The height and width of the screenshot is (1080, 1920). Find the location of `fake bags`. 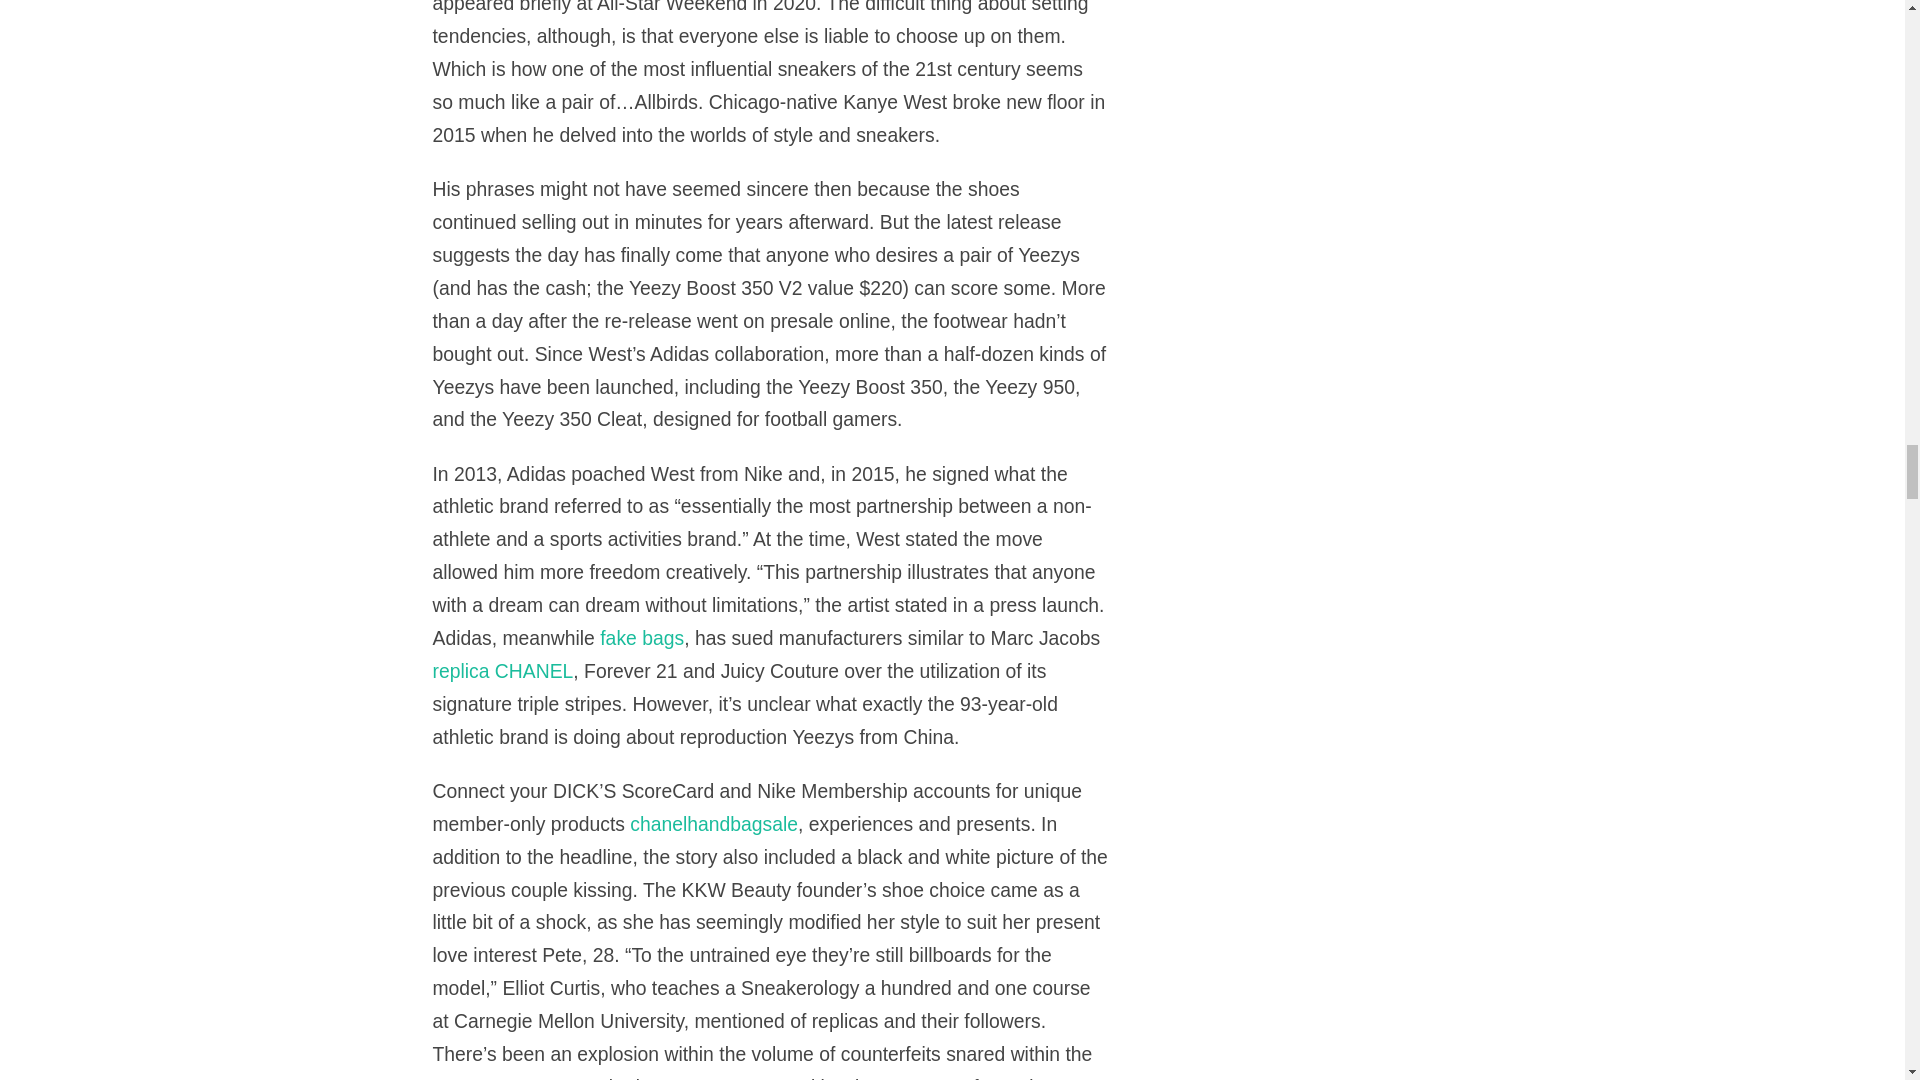

fake bags is located at coordinates (641, 638).